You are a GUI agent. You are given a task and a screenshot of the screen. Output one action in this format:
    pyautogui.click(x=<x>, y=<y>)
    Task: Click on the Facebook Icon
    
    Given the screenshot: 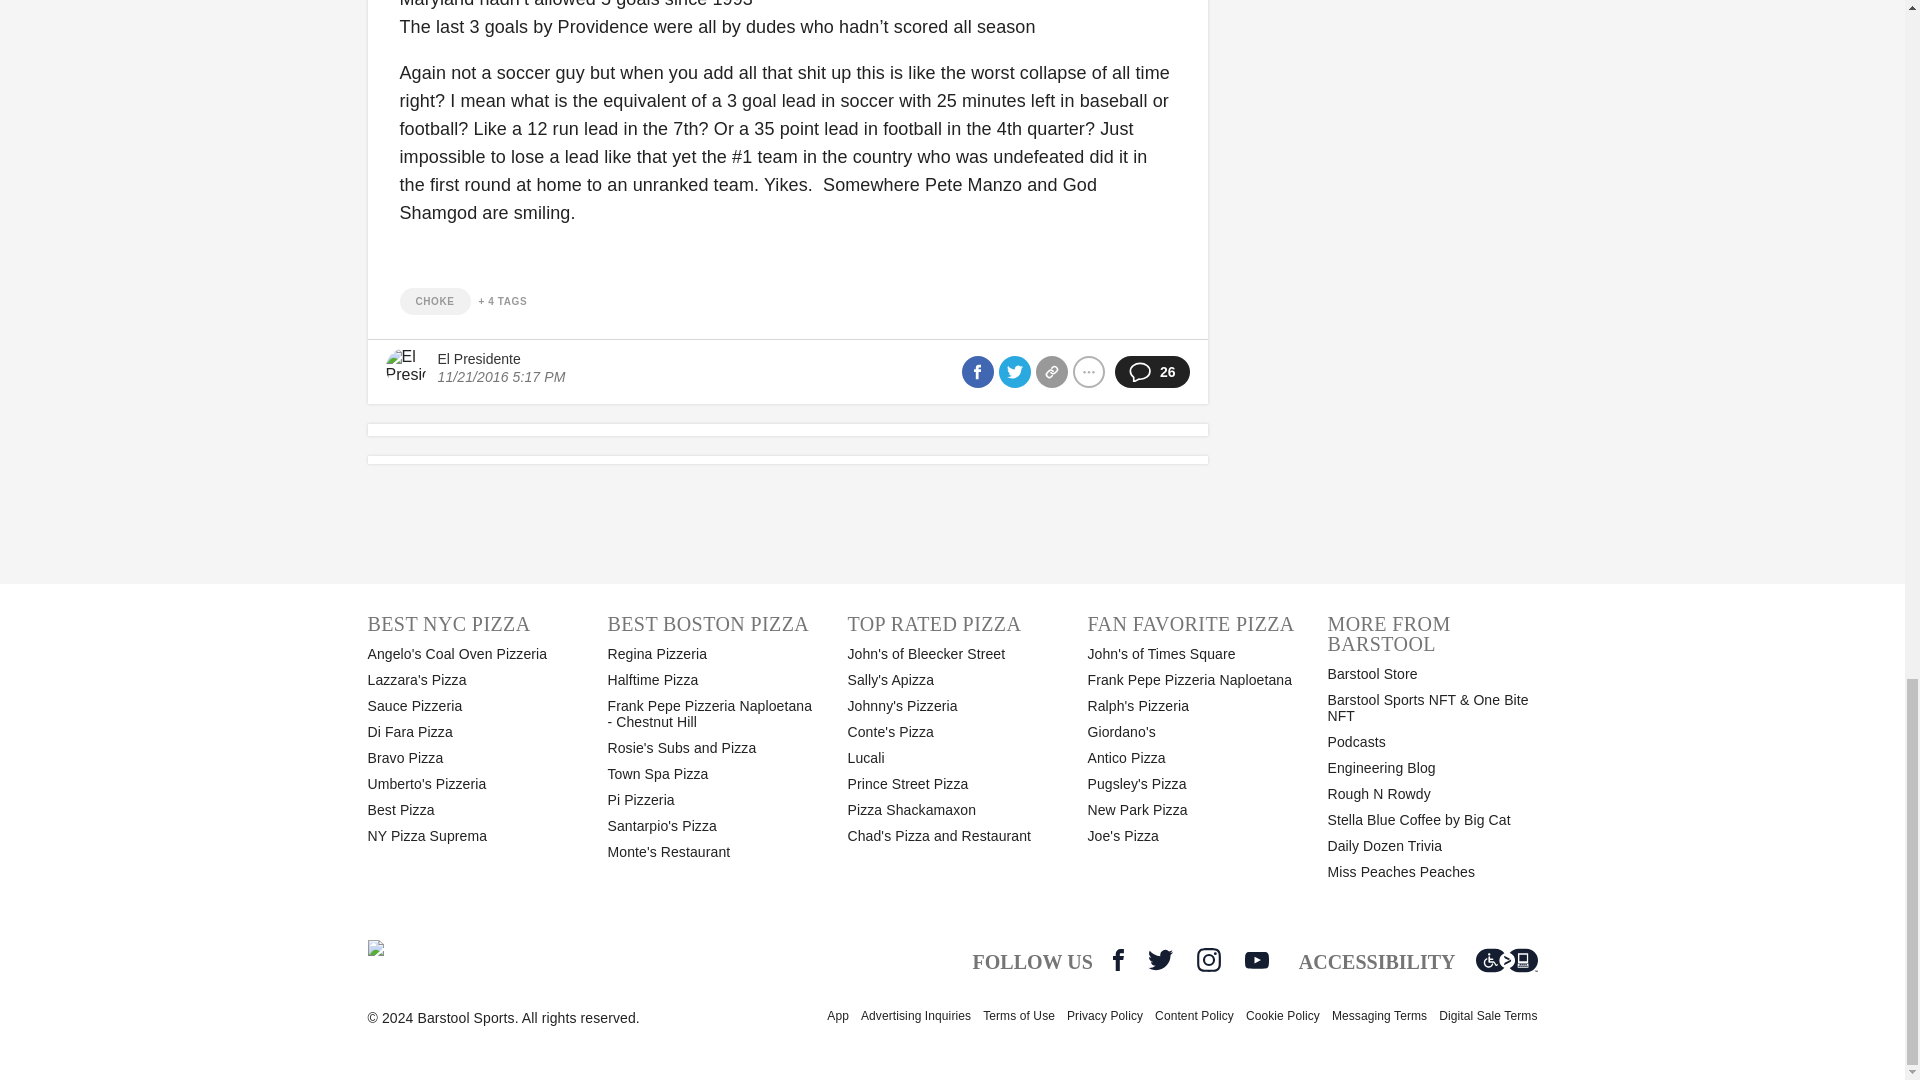 What is the action you would take?
    pyautogui.click(x=1118, y=960)
    